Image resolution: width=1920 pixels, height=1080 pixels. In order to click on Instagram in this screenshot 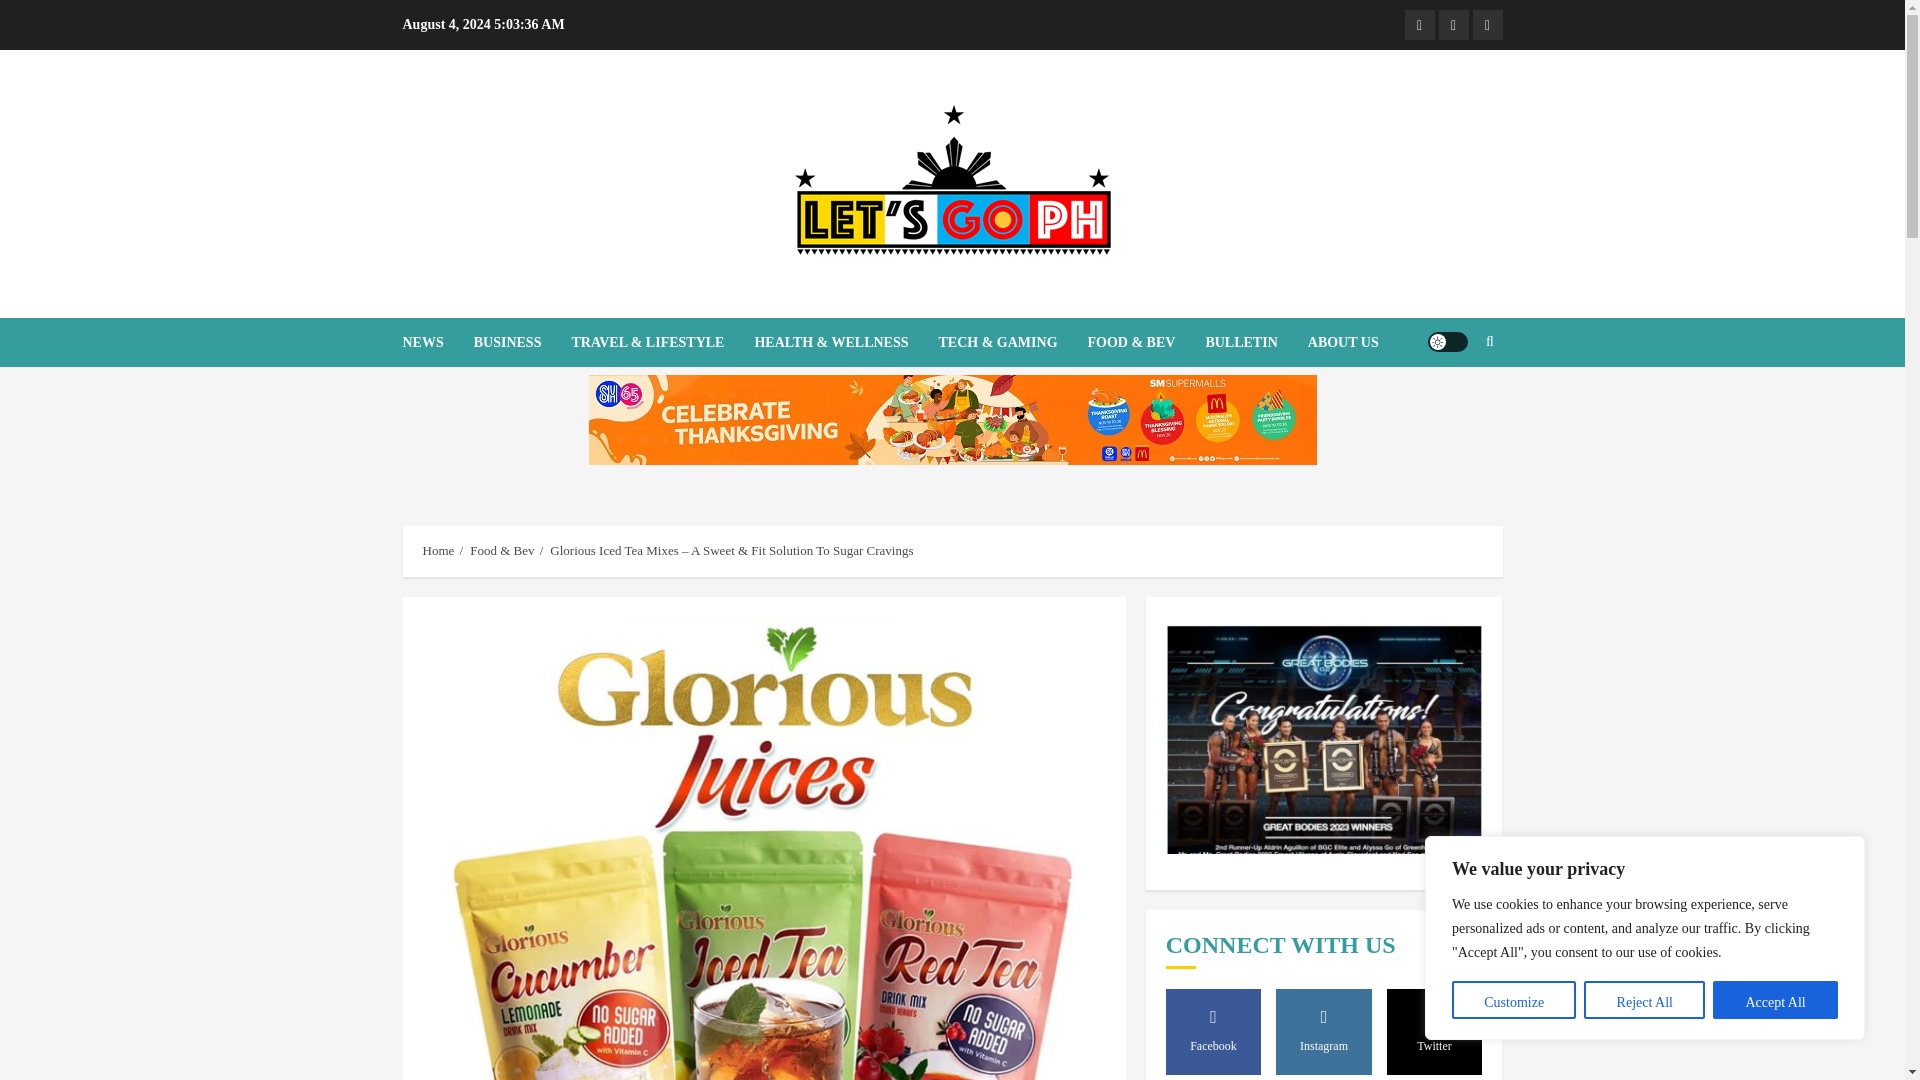, I will do `click(1453, 24)`.